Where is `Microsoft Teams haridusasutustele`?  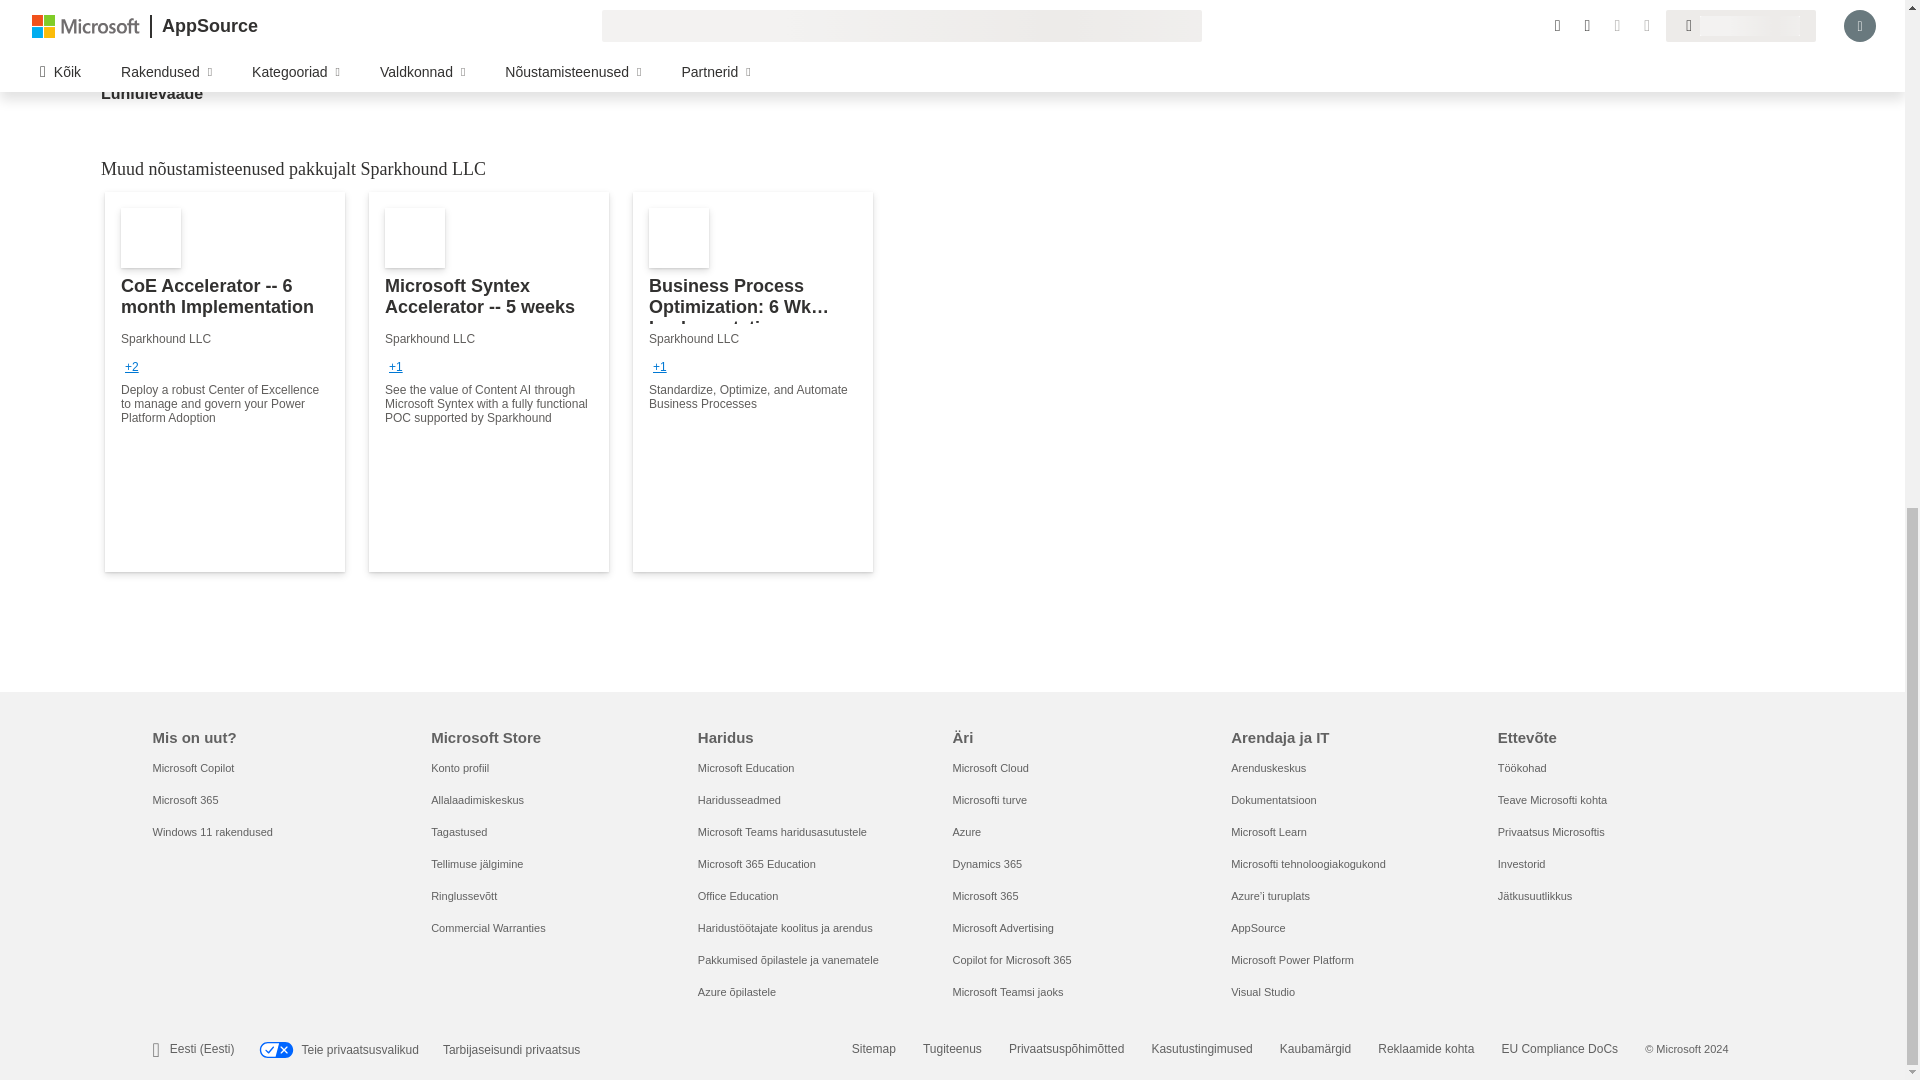 Microsoft Teams haridusasutustele is located at coordinates (782, 832).